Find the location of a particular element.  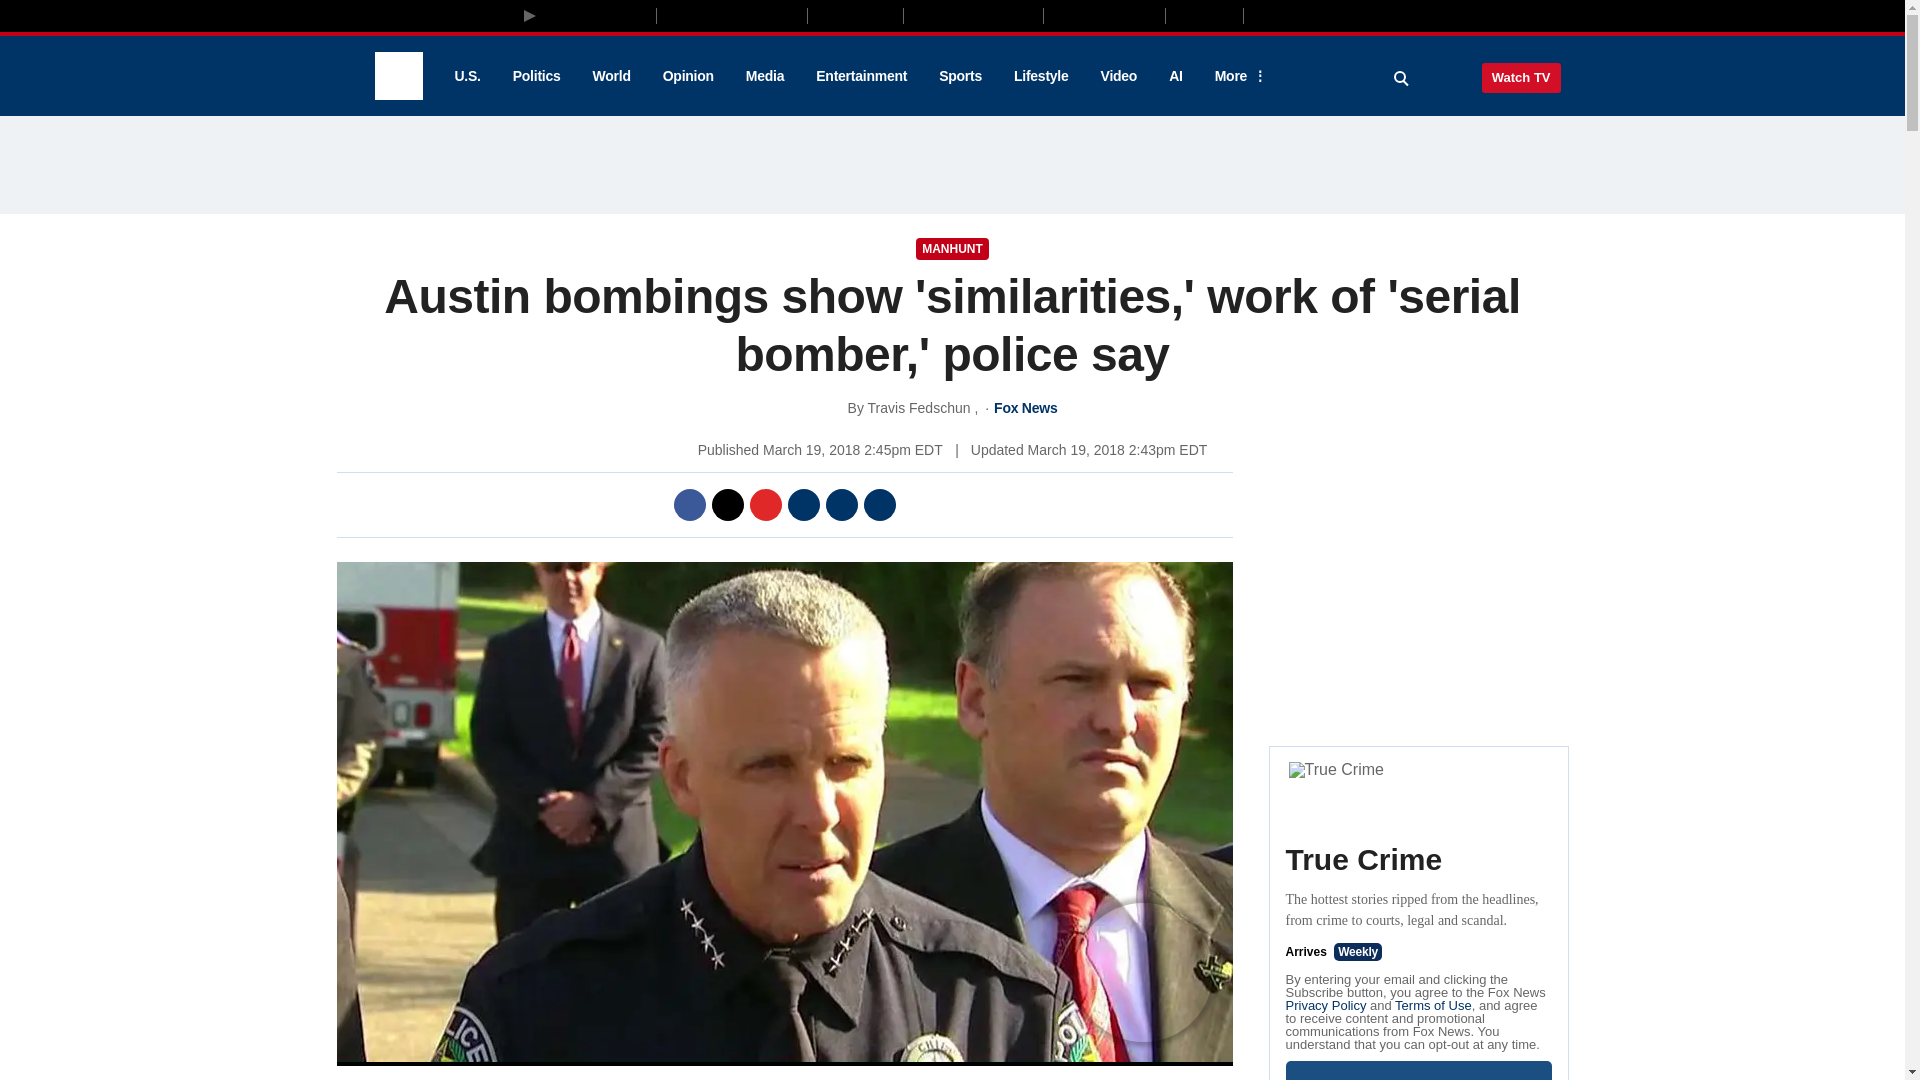

Fox Business is located at coordinates (732, 15).